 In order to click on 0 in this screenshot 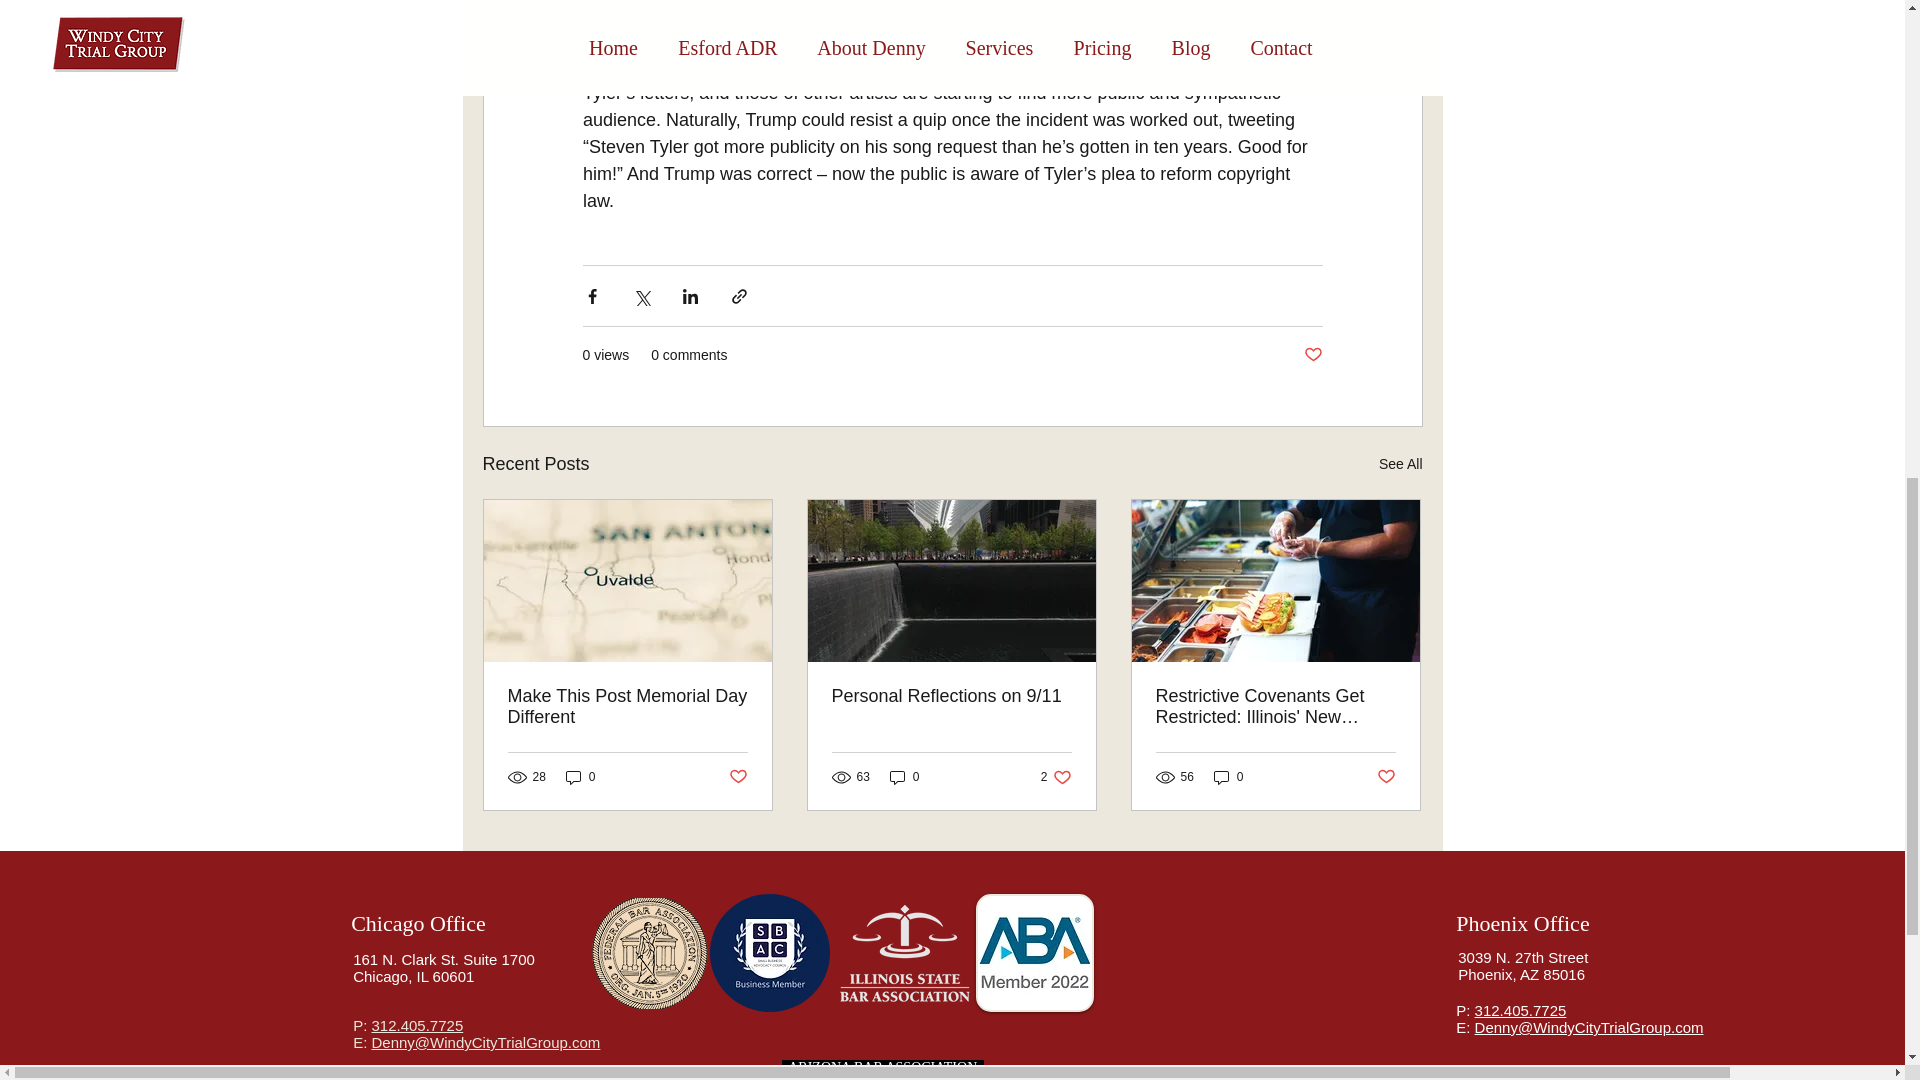, I will do `click(904, 777)`.